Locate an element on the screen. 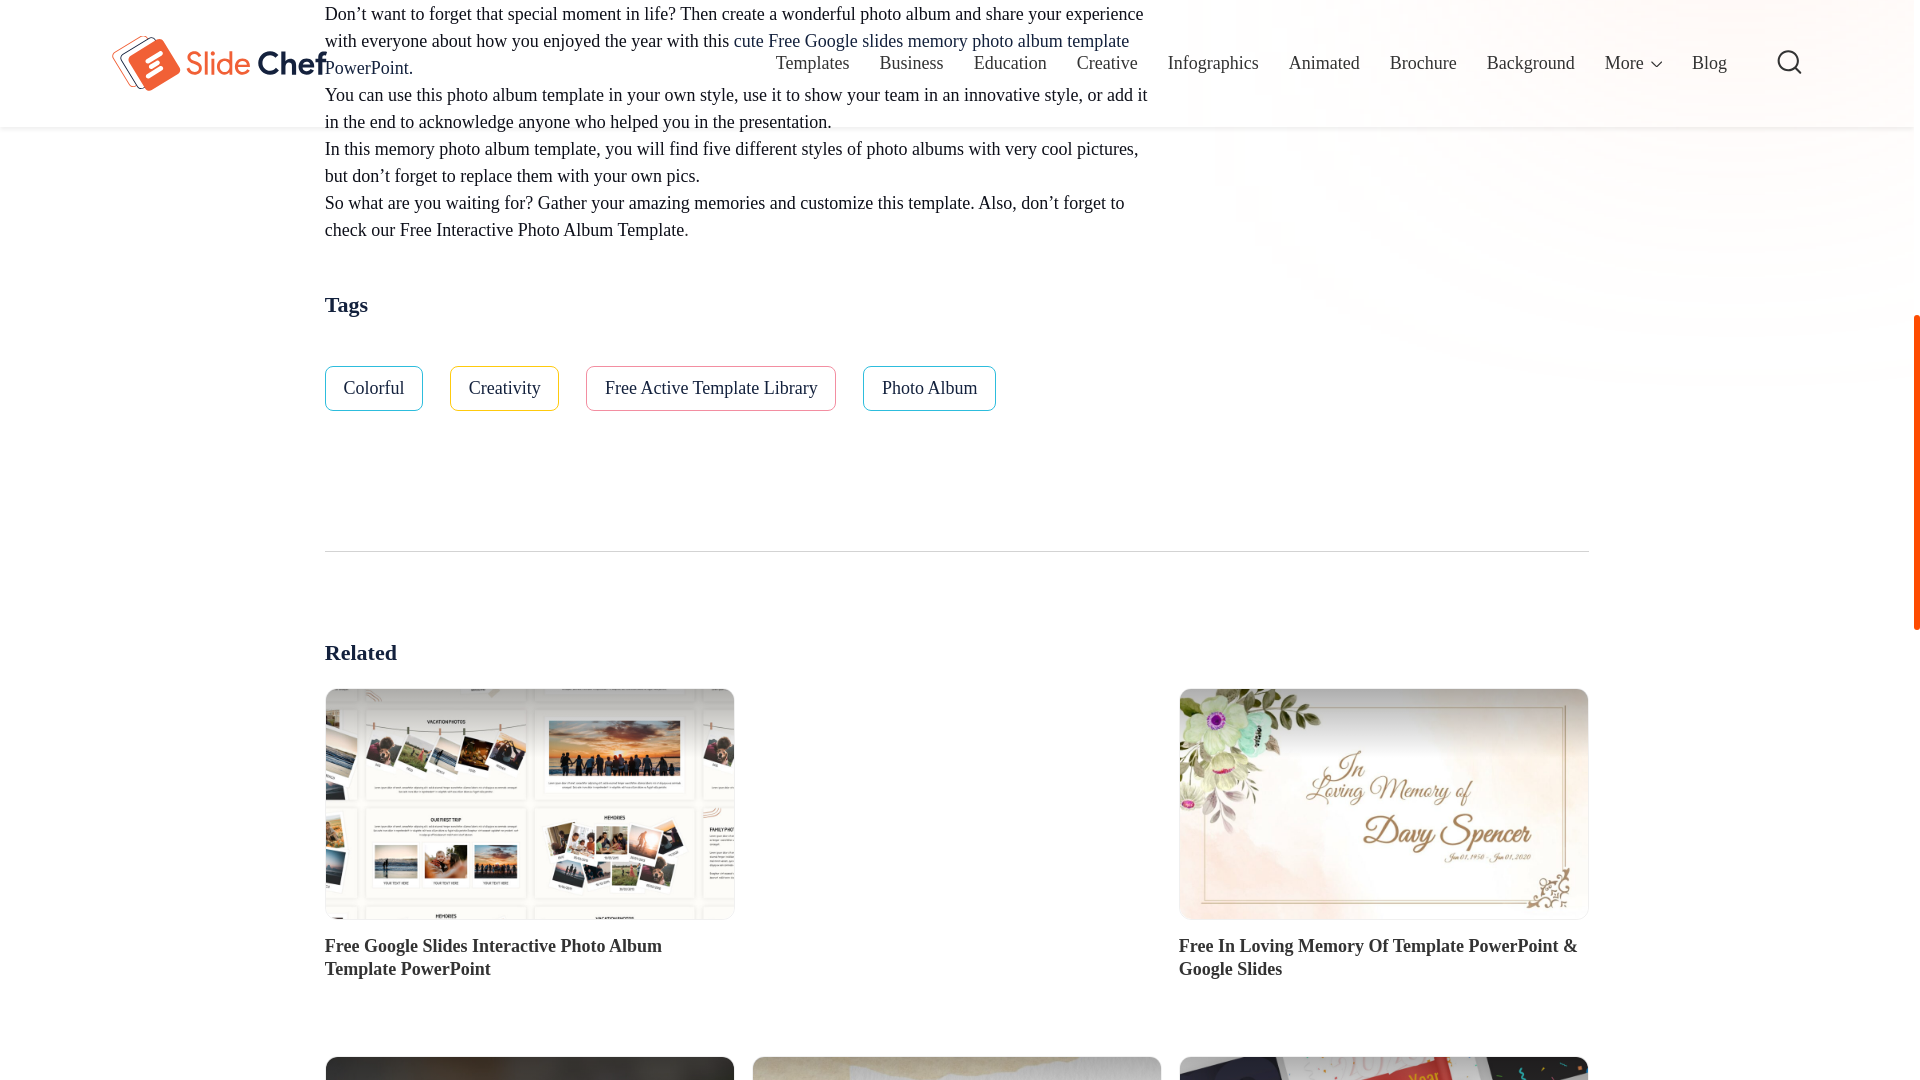 The width and height of the screenshot is (1920, 1080). Free Google Slides Scrapbook Template PowerPoint is located at coordinates (956, 1068).